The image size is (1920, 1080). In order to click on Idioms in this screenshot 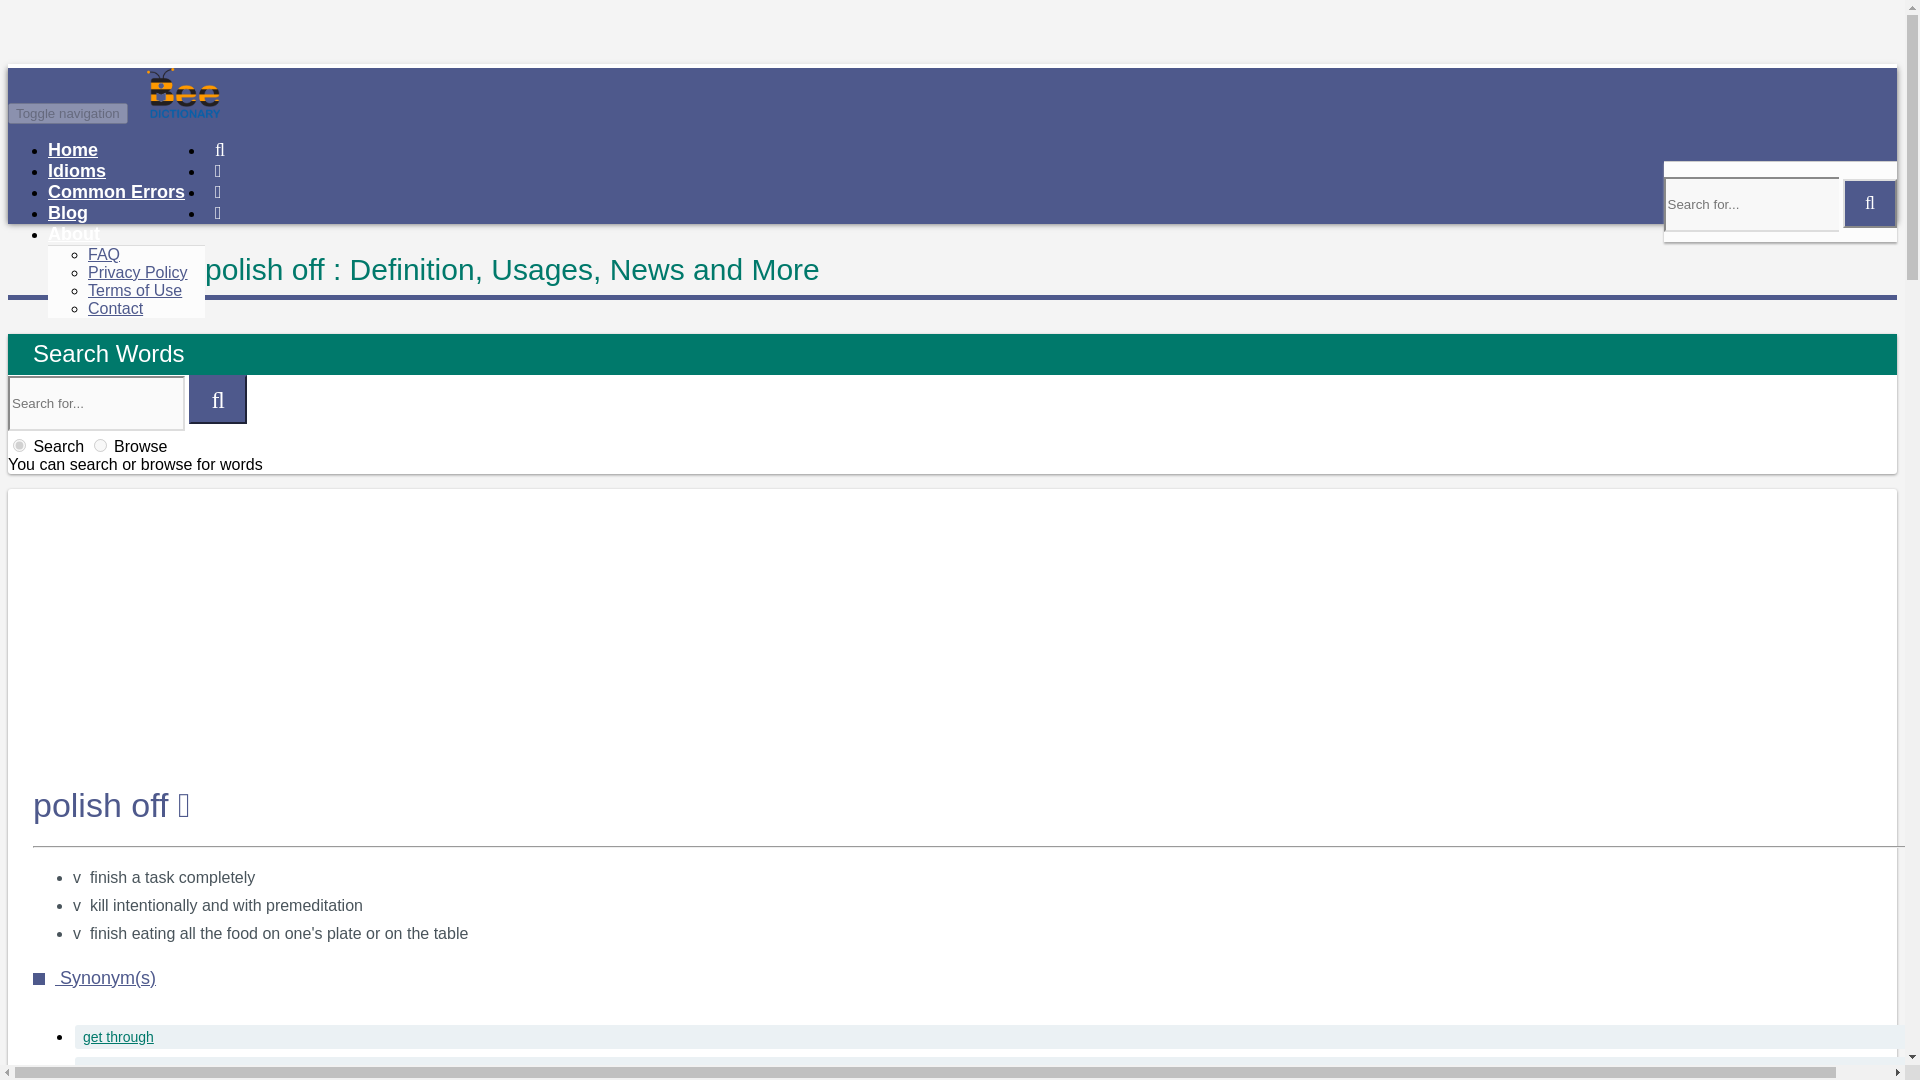, I will do `click(76, 170)`.